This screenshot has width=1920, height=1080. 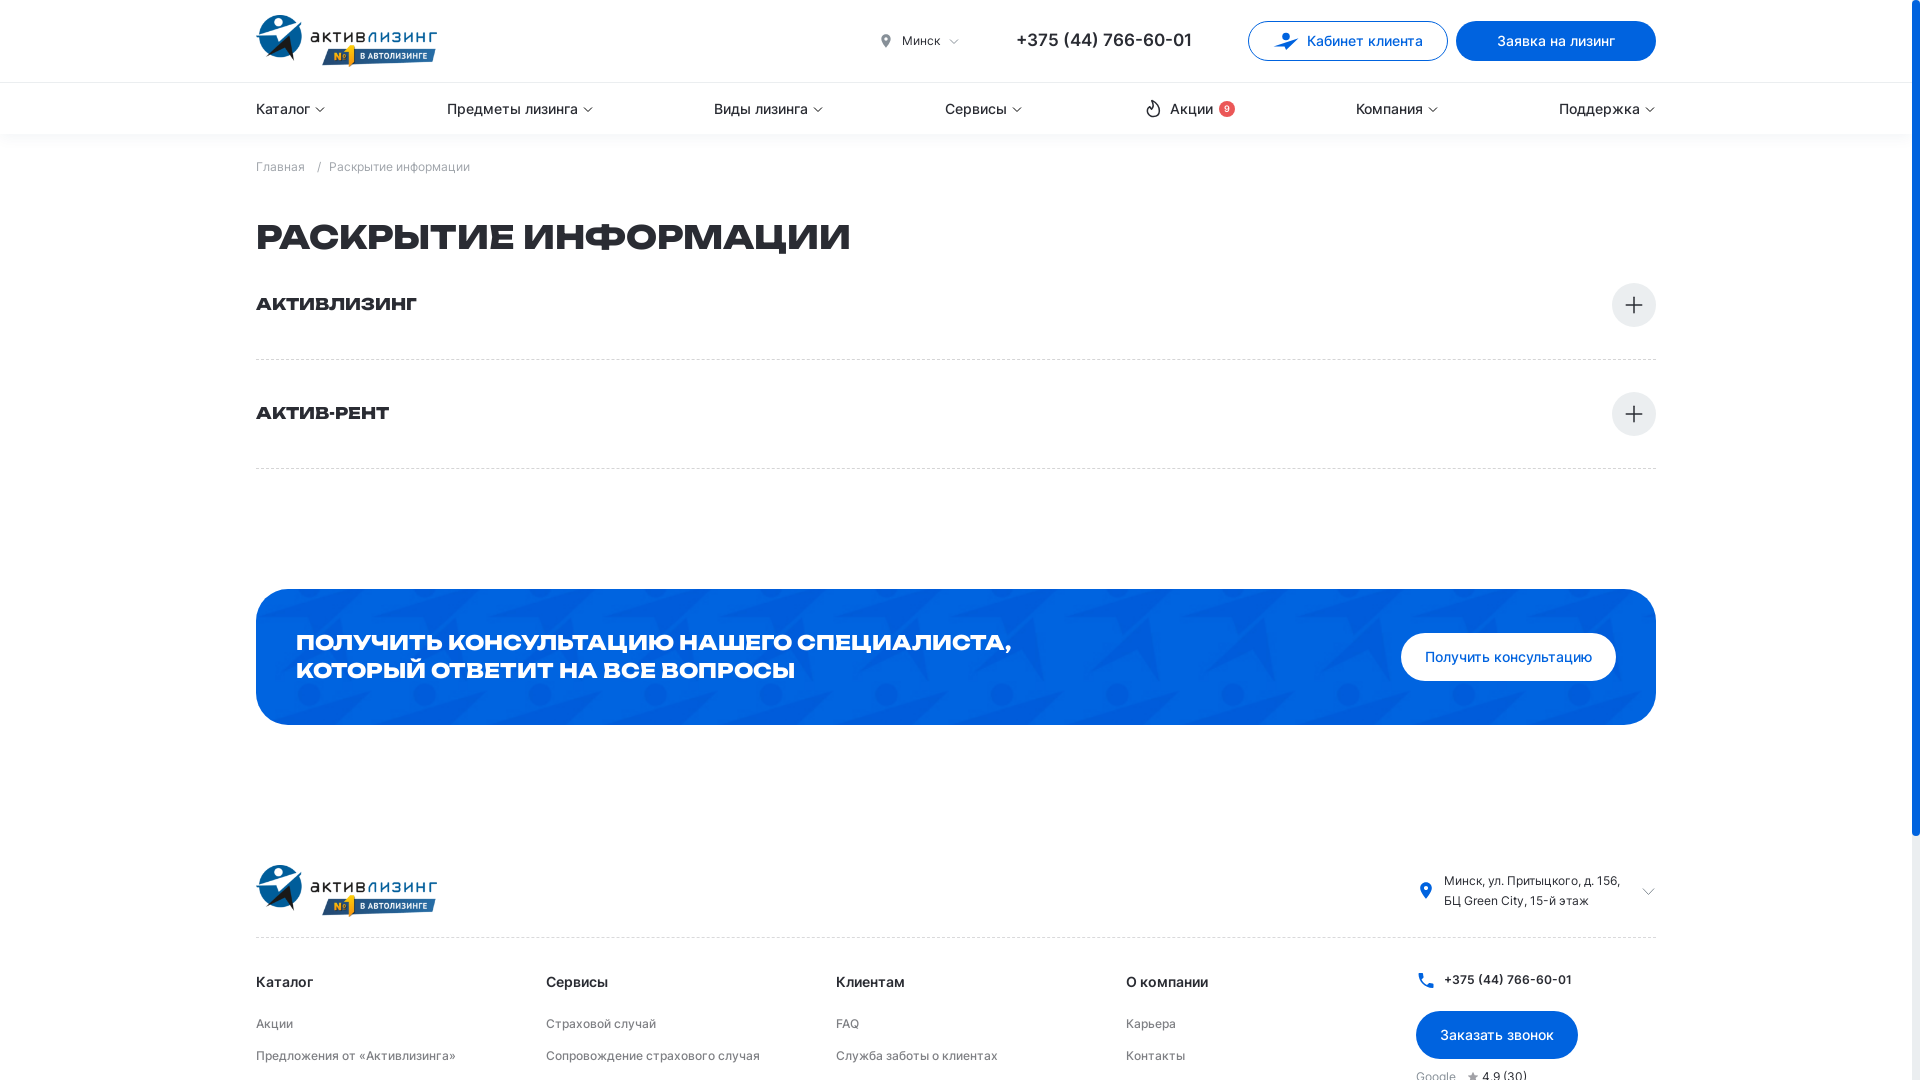 What do you see at coordinates (1536, 980) in the screenshot?
I see `+375 (44) 766-60-01` at bounding box center [1536, 980].